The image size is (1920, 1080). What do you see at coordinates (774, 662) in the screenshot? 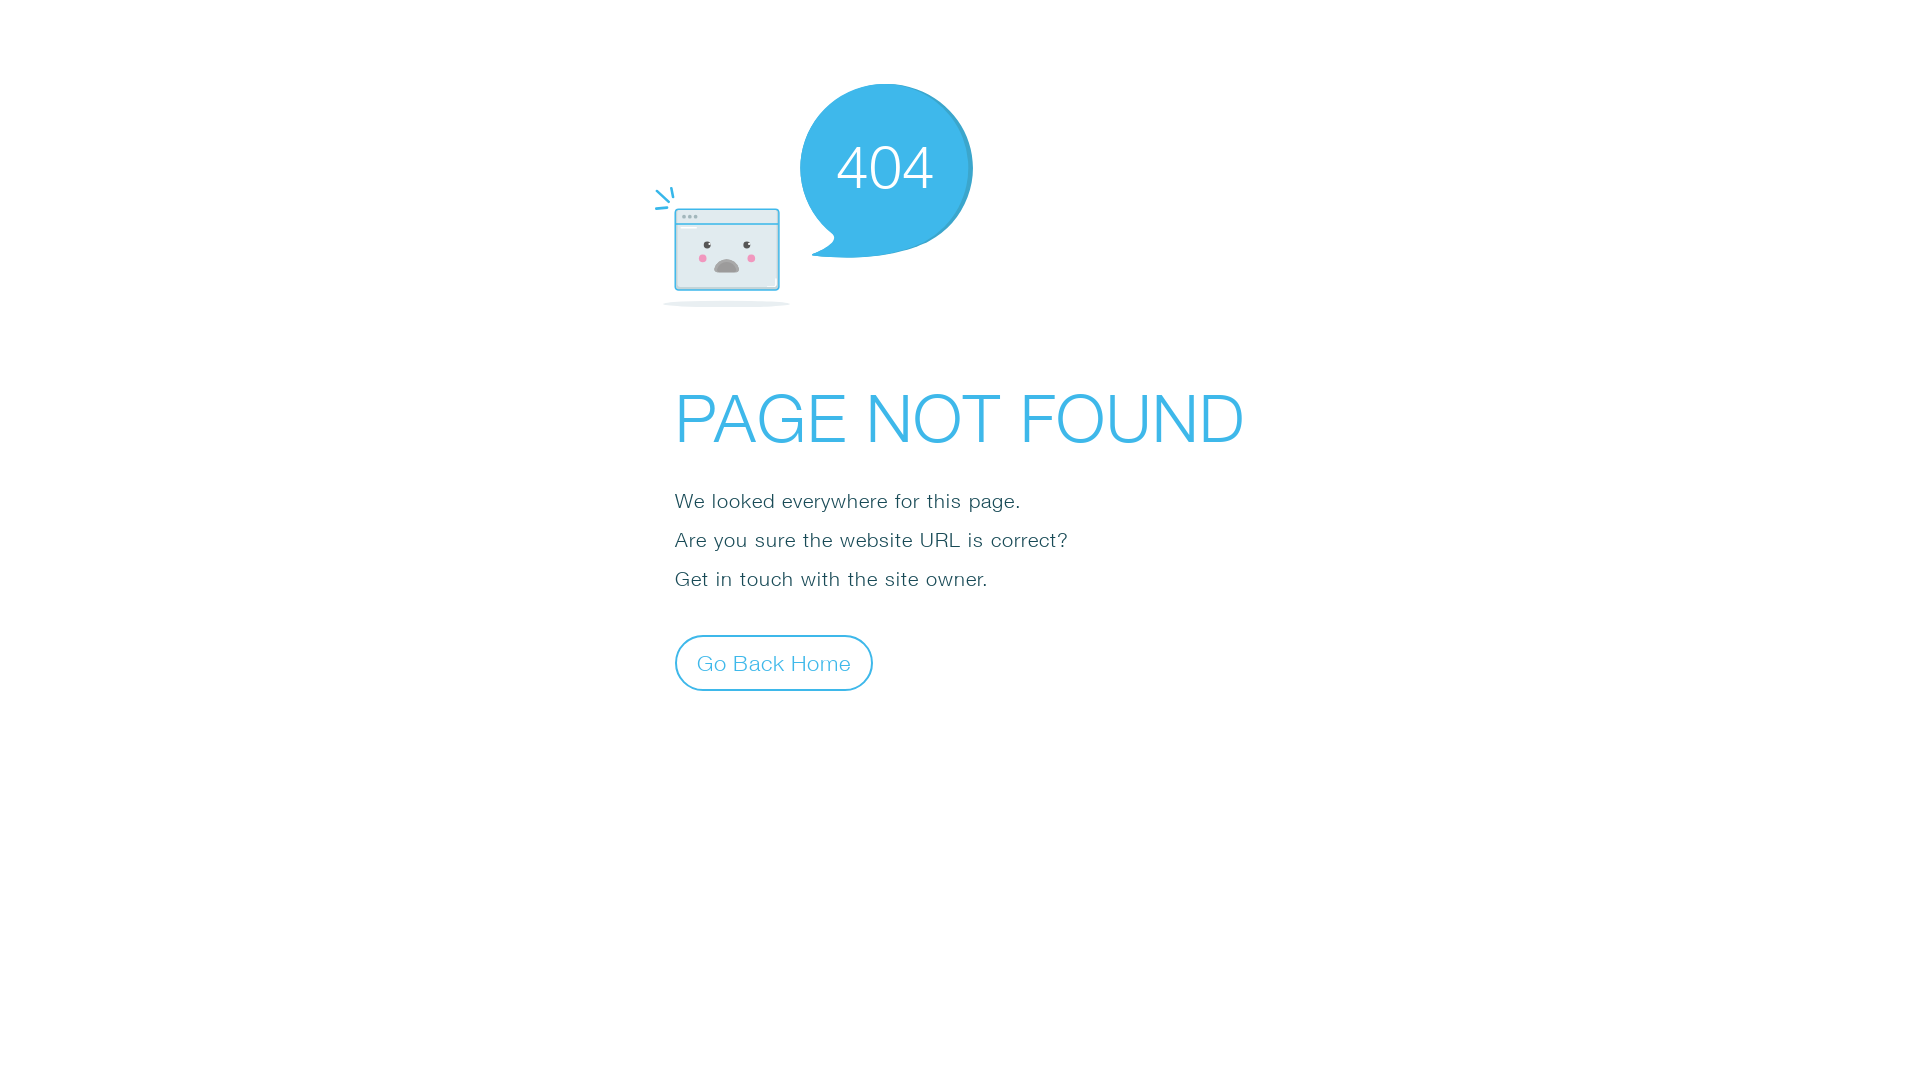
I see `Go Back Home` at bounding box center [774, 662].